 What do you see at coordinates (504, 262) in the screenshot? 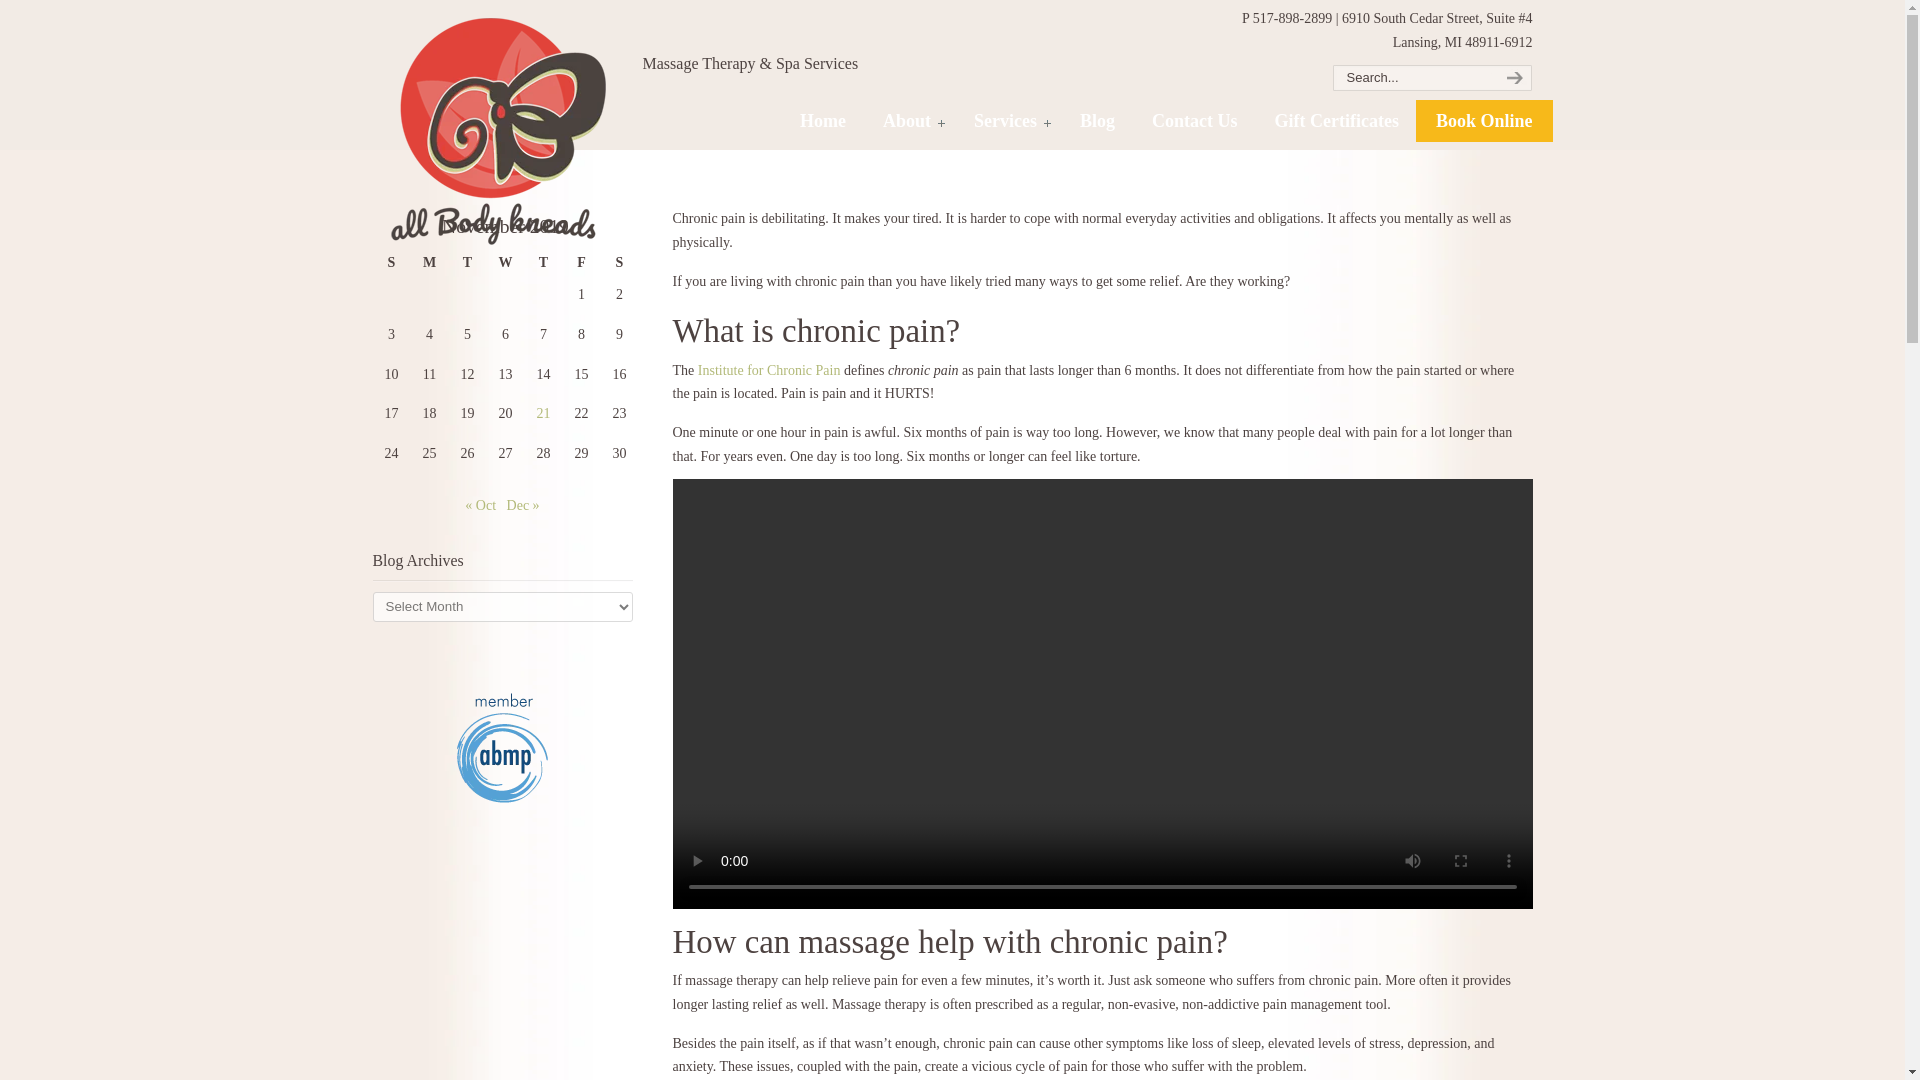
I see `Wednesday` at bounding box center [504, 262].